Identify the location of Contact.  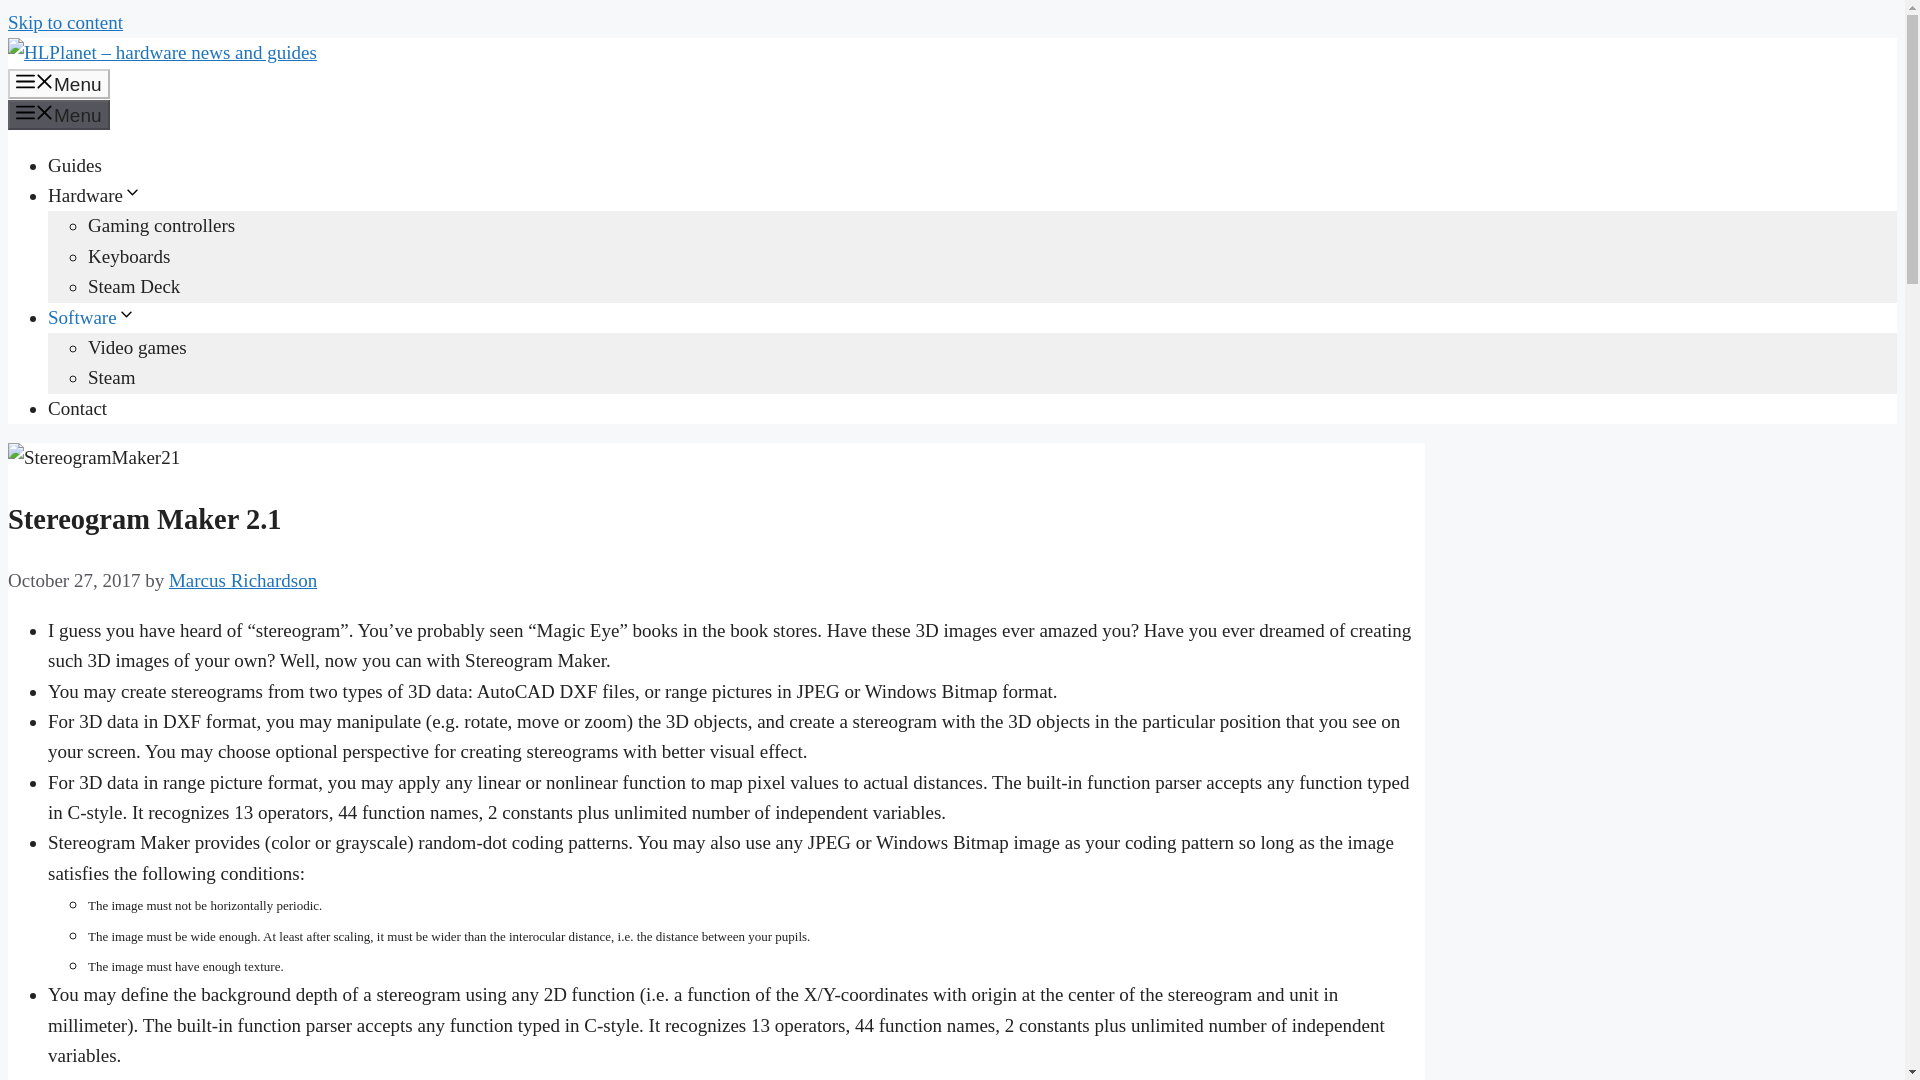
(78, 408).